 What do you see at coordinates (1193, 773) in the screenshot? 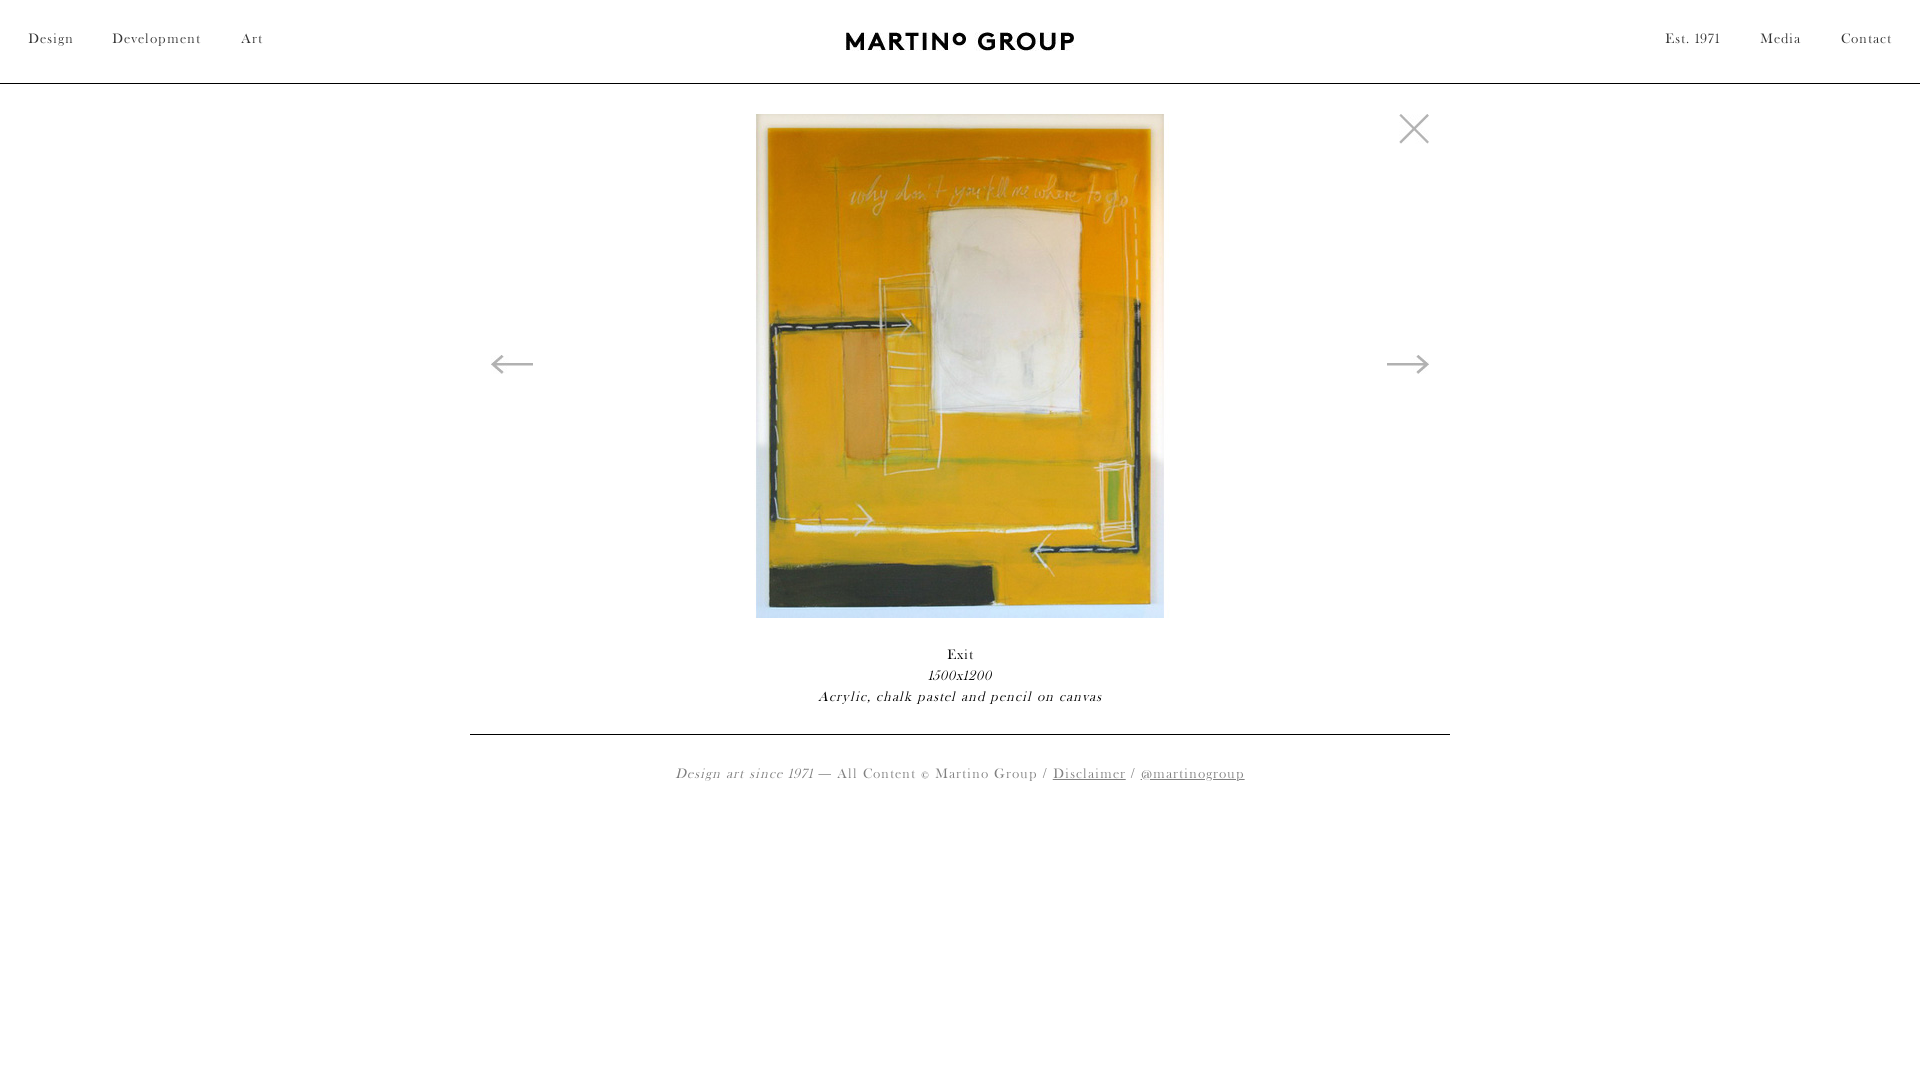
I see `@martinogroup` at bounding box center [1193, 773].